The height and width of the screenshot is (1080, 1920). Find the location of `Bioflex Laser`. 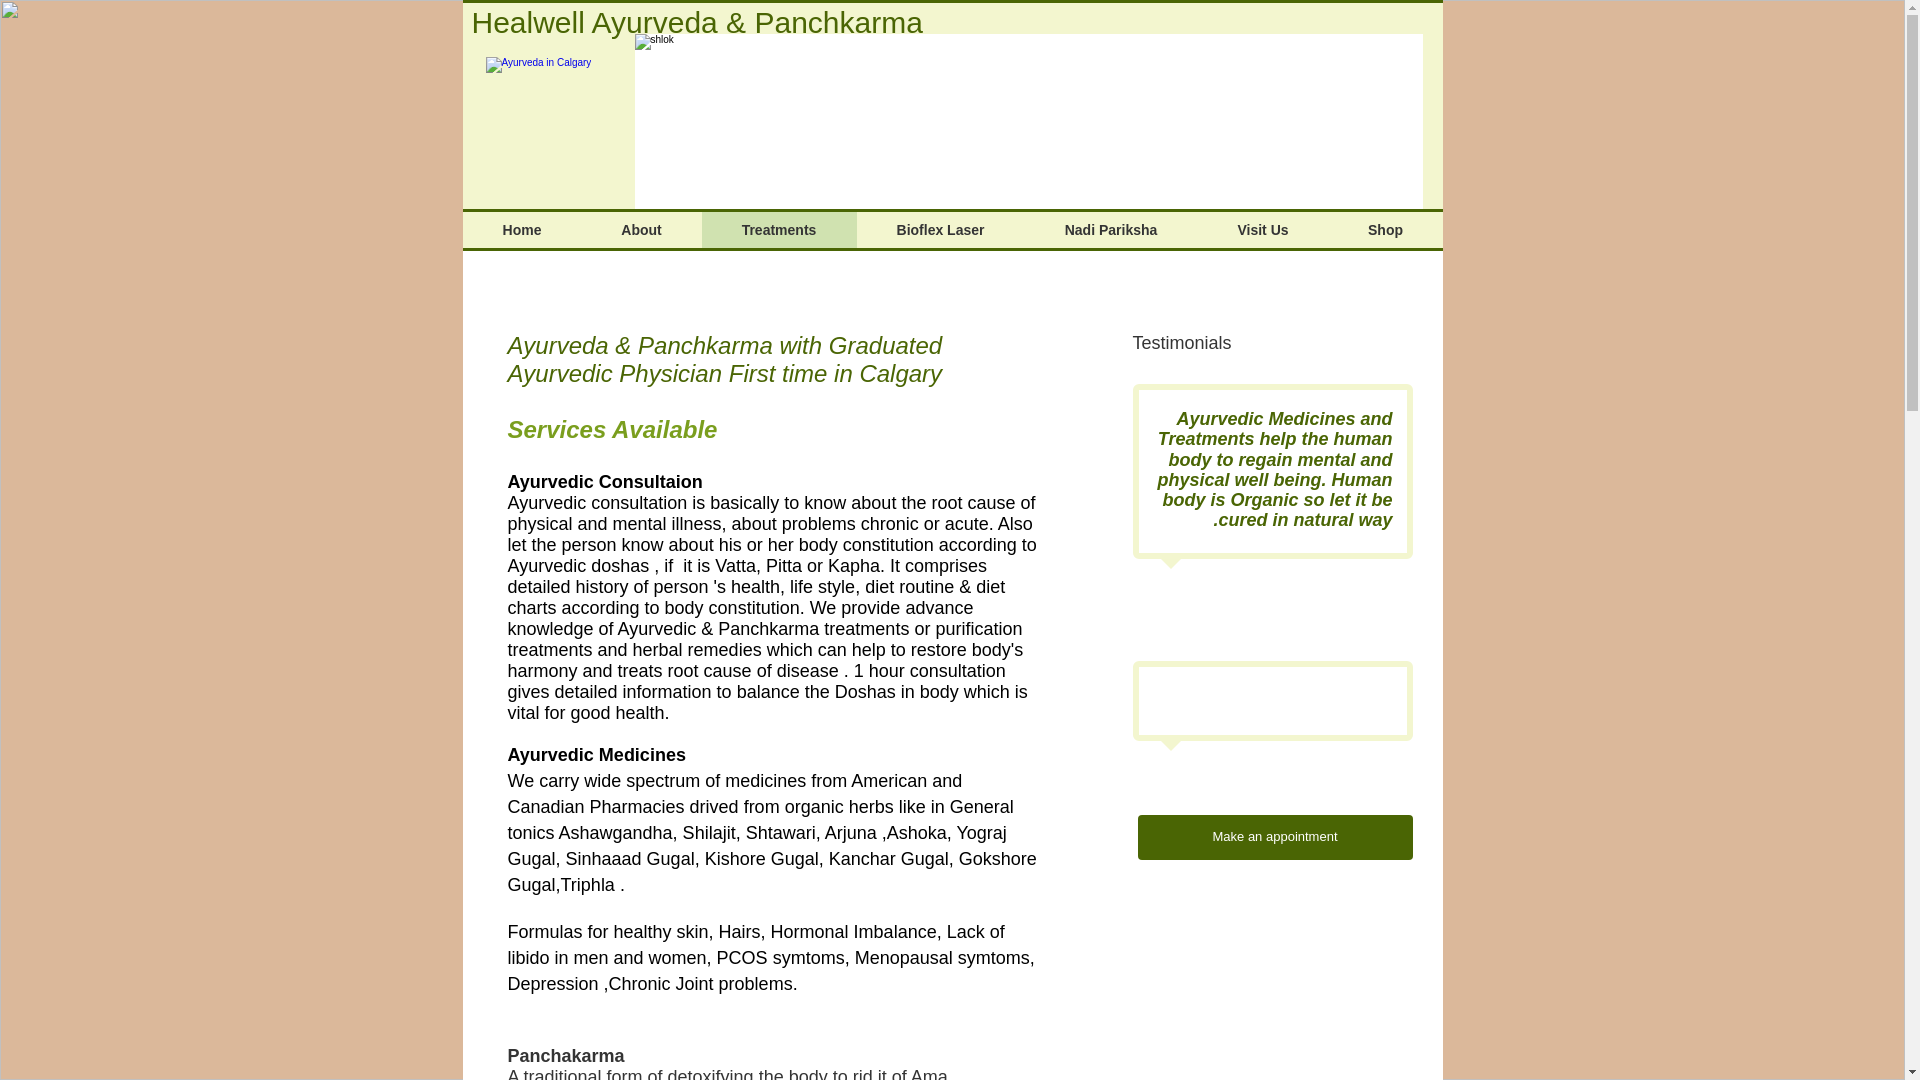

Bioflex Laser is located at coordinates (940, 230).